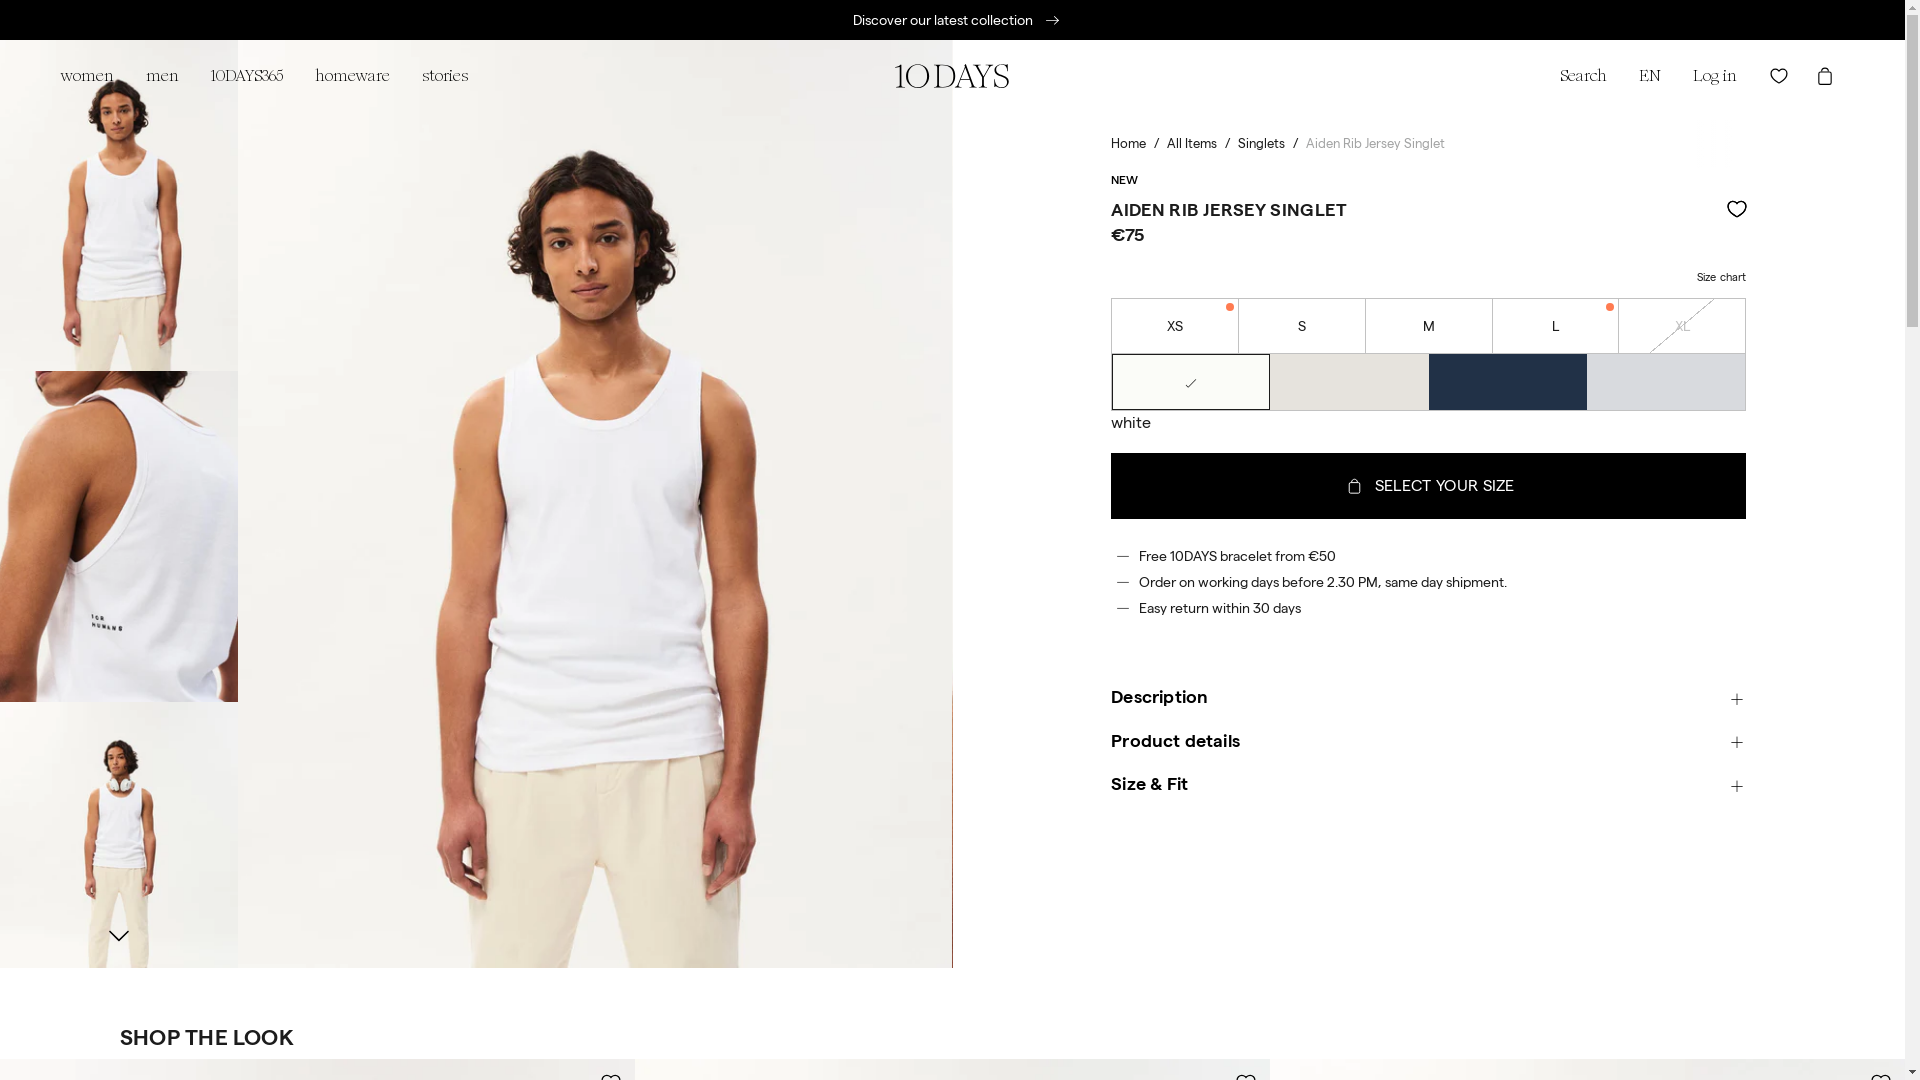 The width and height of the screenshot is (1920, 1080). Describe the element at coordinates (1825, 76) in the screenshot. I see `Open cart drawer` at that location.